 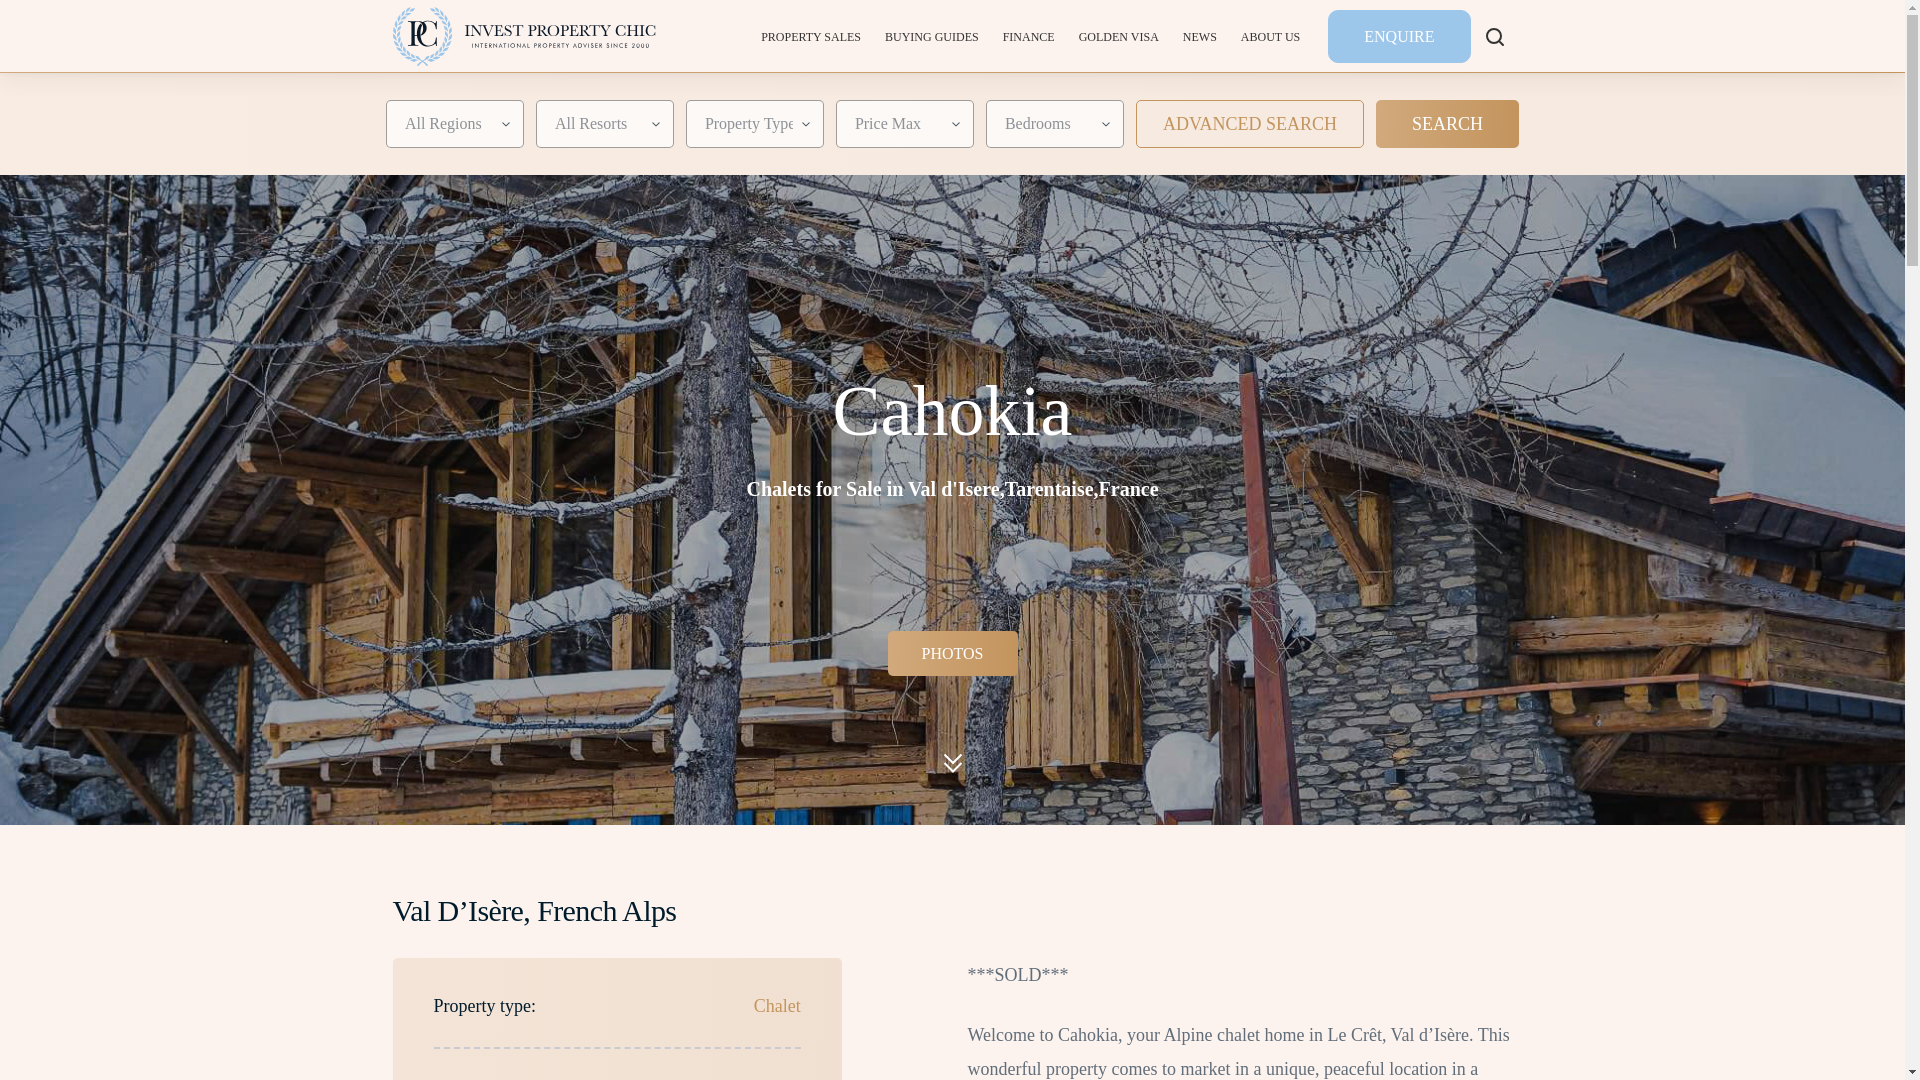 What do you see at coordinates (1250, 124) in the screenshot?
I see `ADVANCED SEARCH` at bounding box center [1250, 124].